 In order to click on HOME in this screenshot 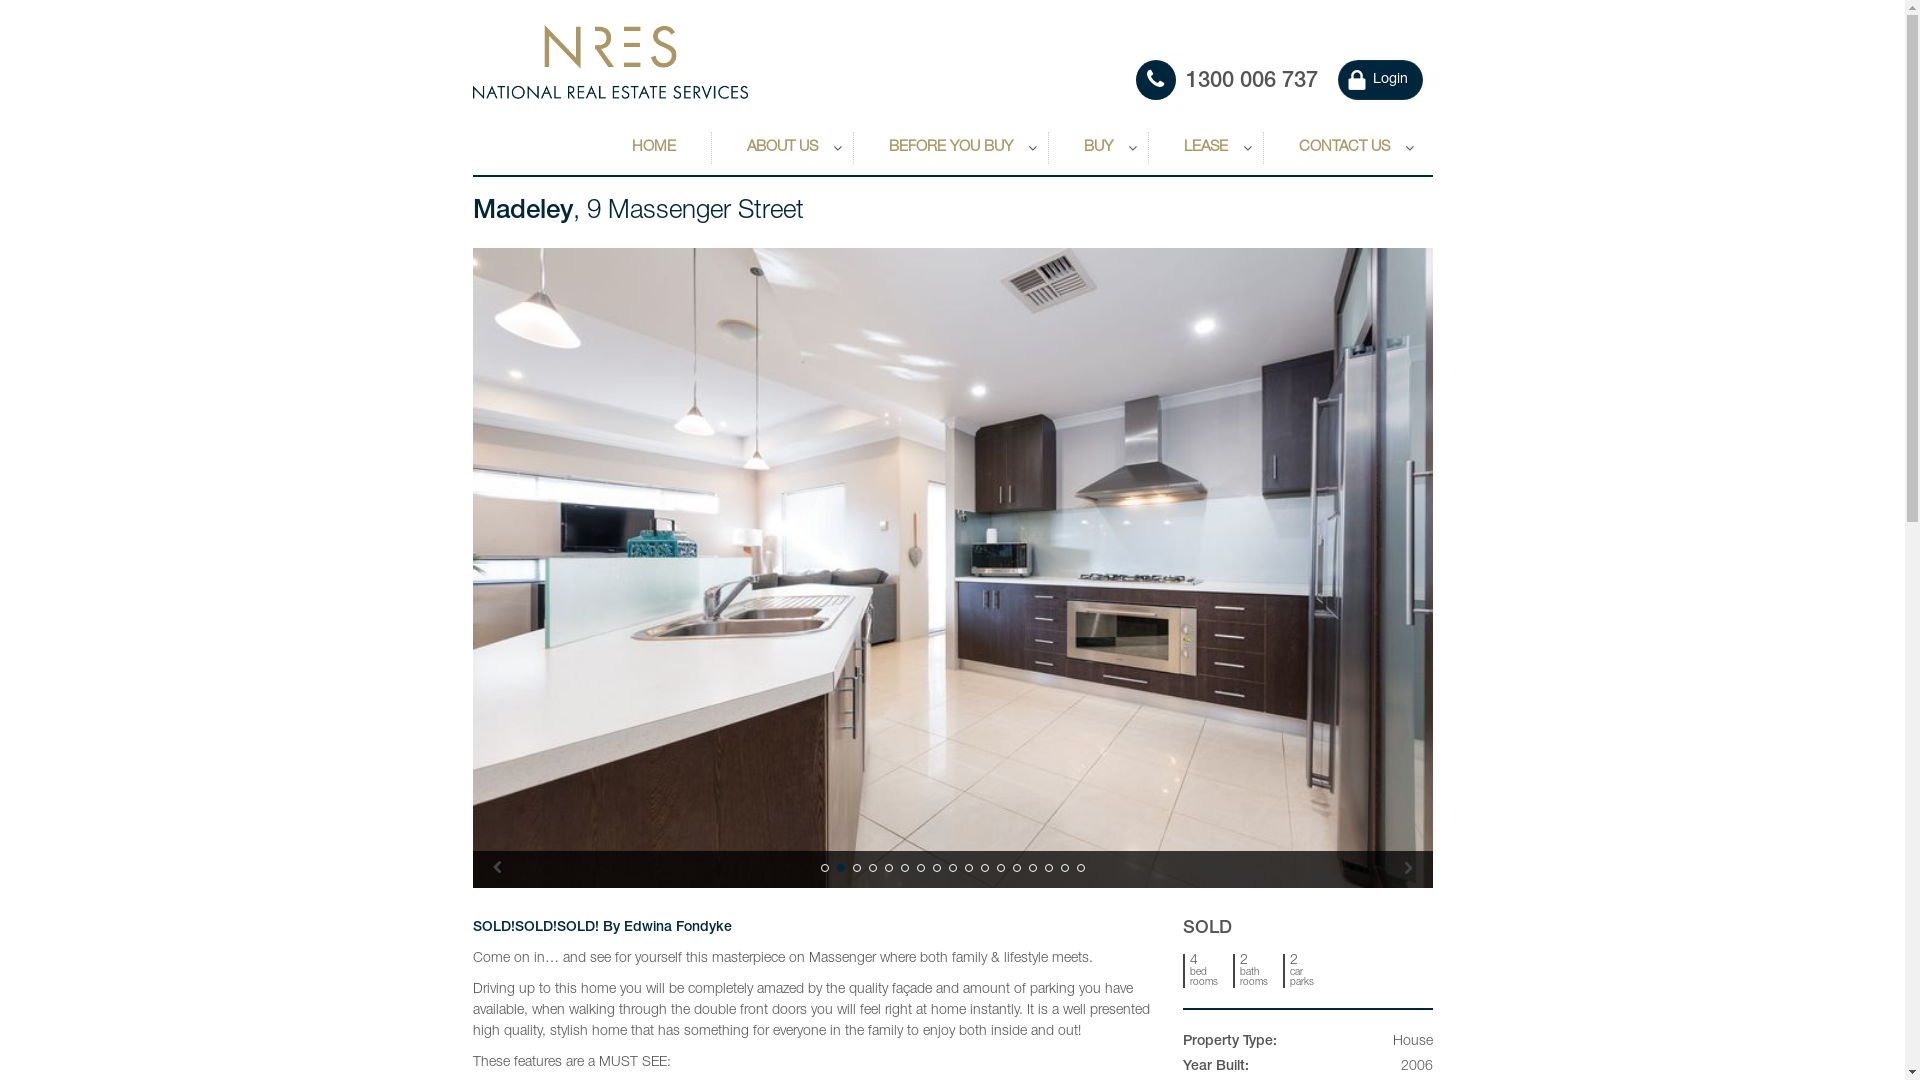, I will do `click(654, 148)`.